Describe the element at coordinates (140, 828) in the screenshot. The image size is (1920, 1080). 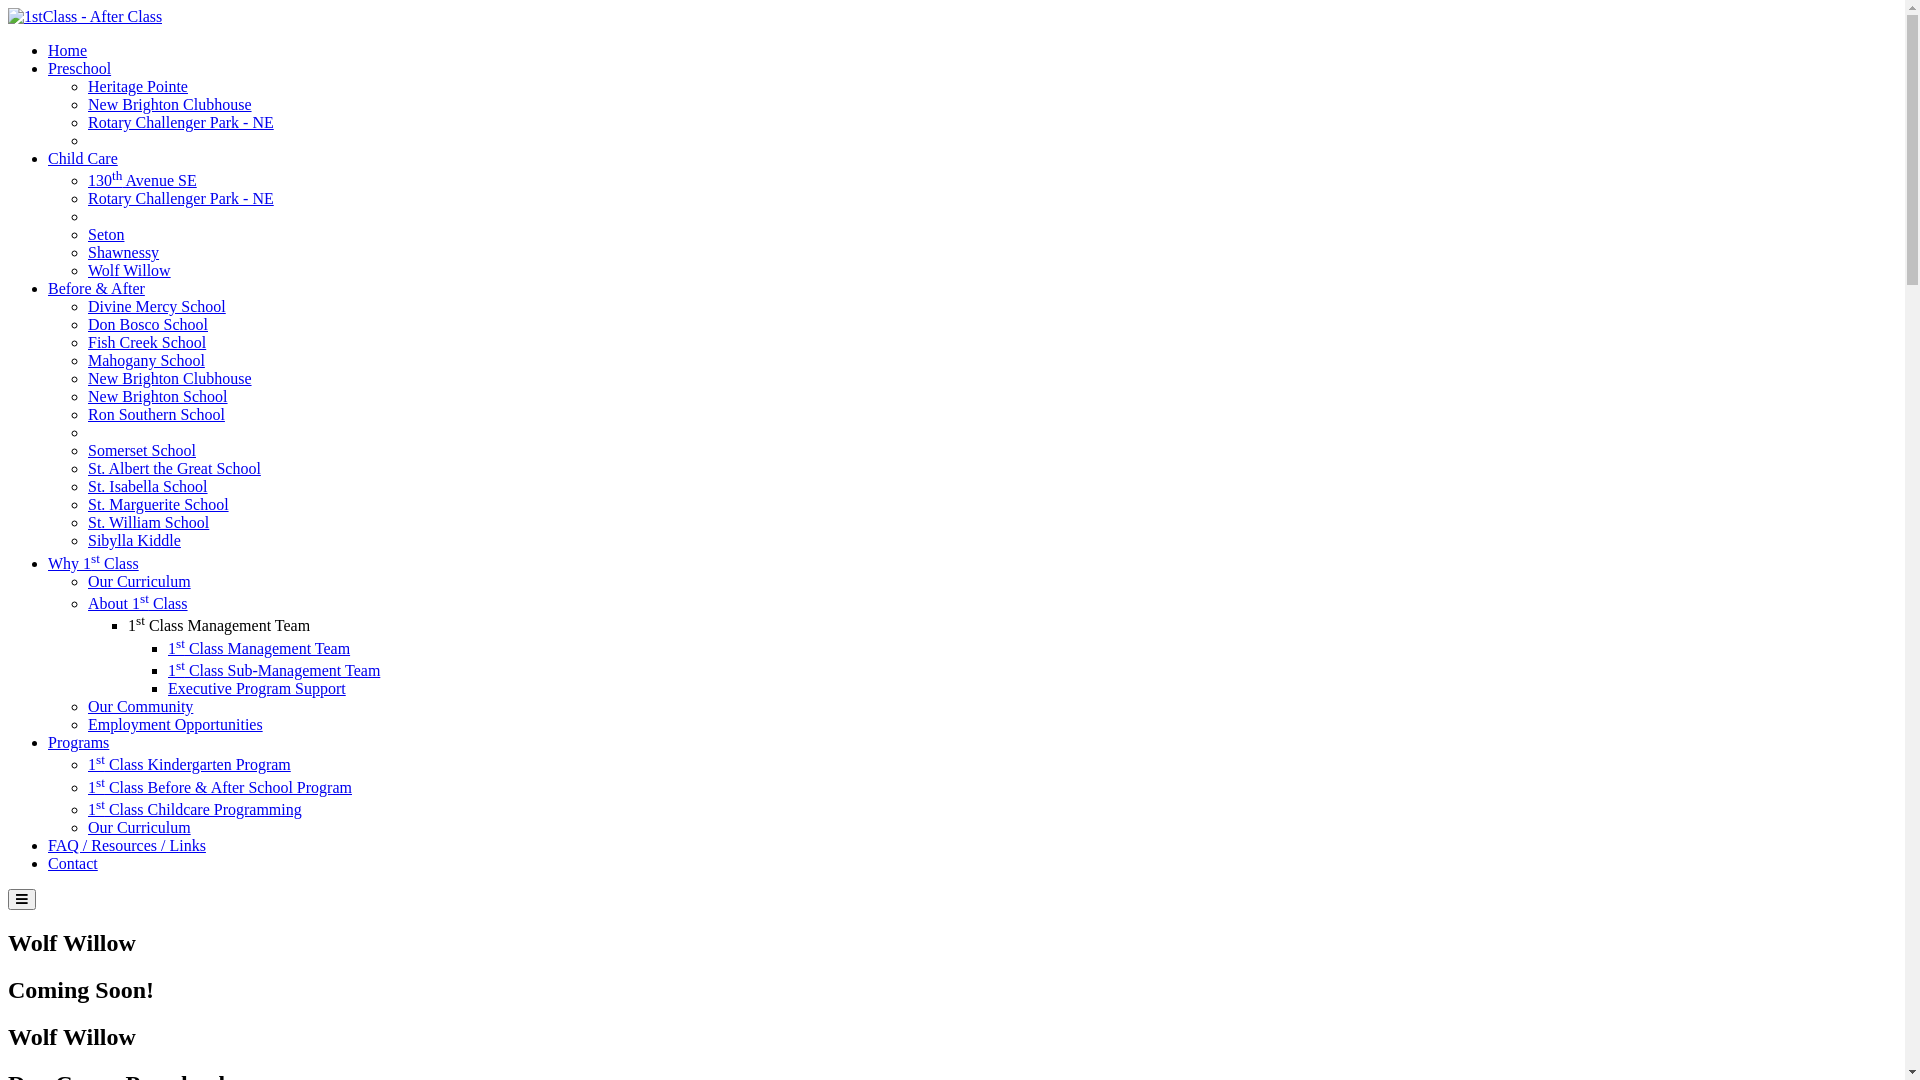
I see `Our Curriculum` at that location.